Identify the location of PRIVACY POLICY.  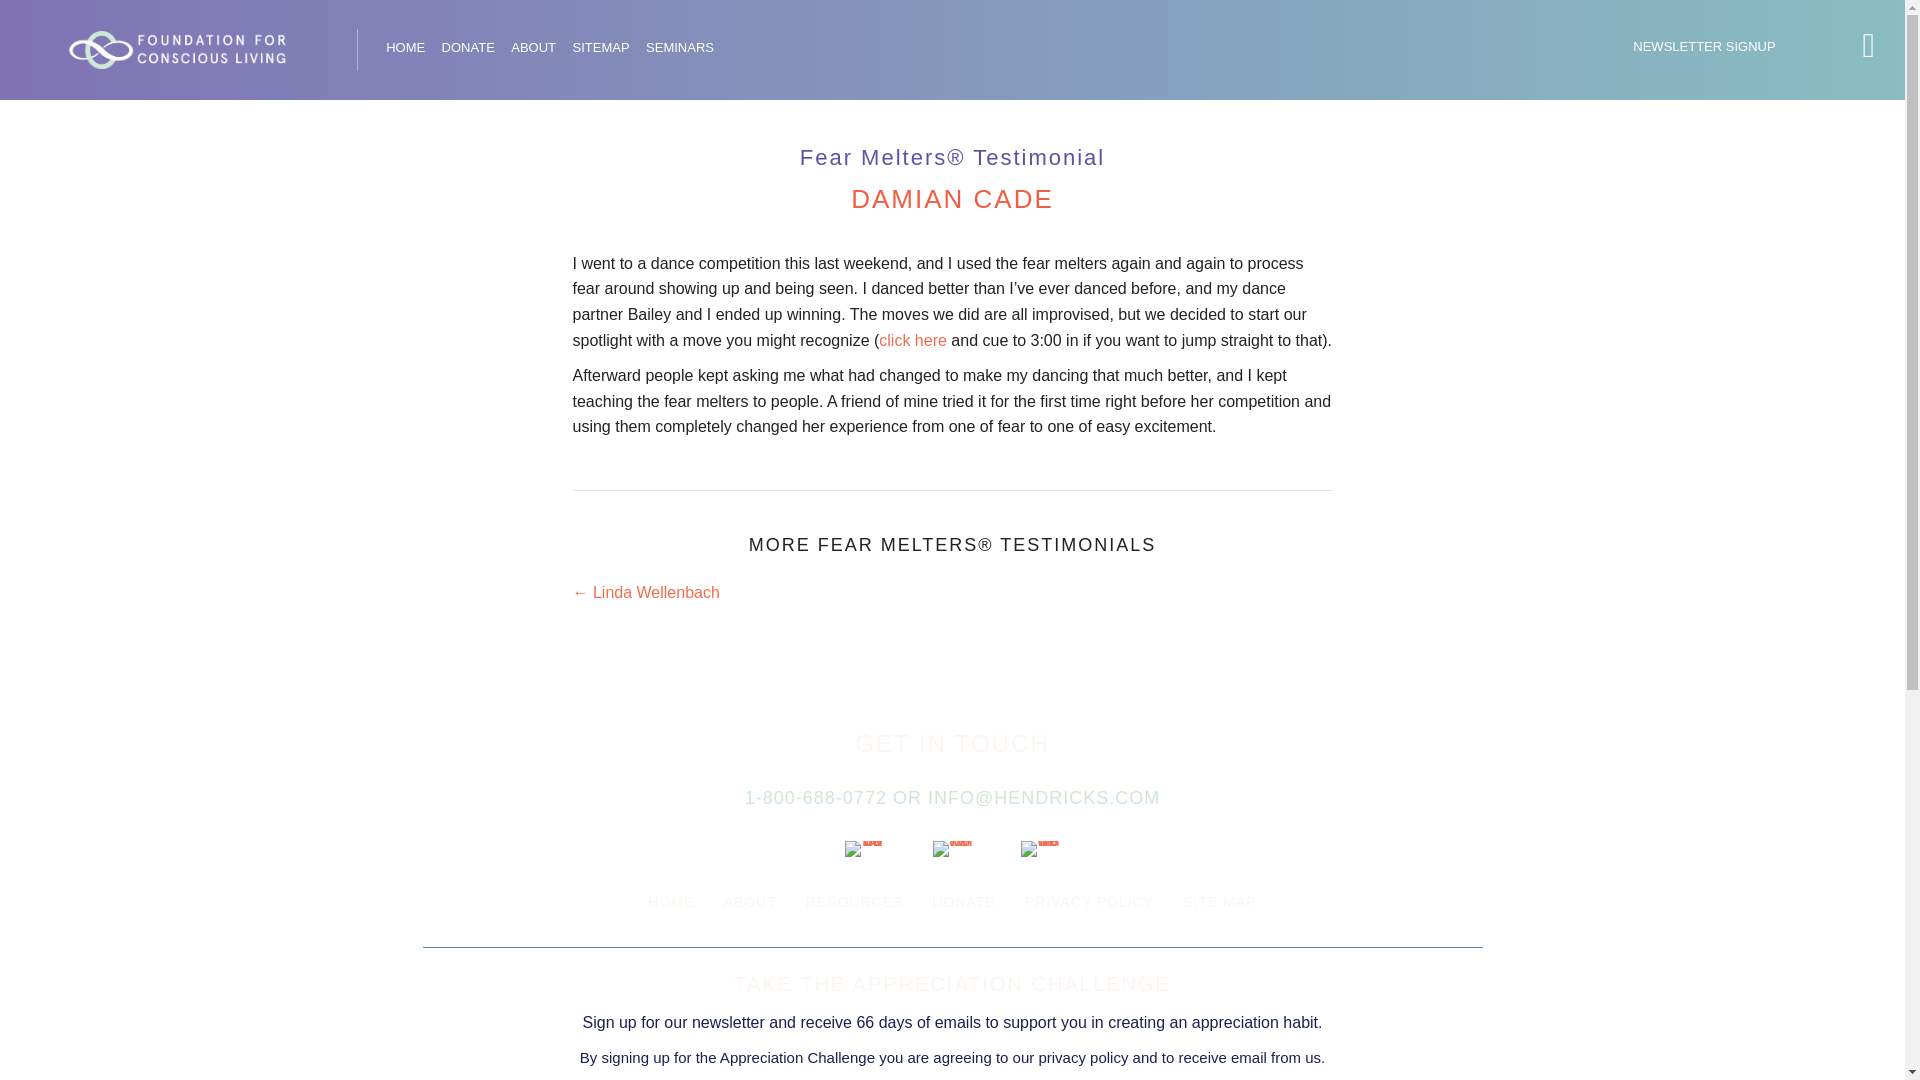
(1089, 901).